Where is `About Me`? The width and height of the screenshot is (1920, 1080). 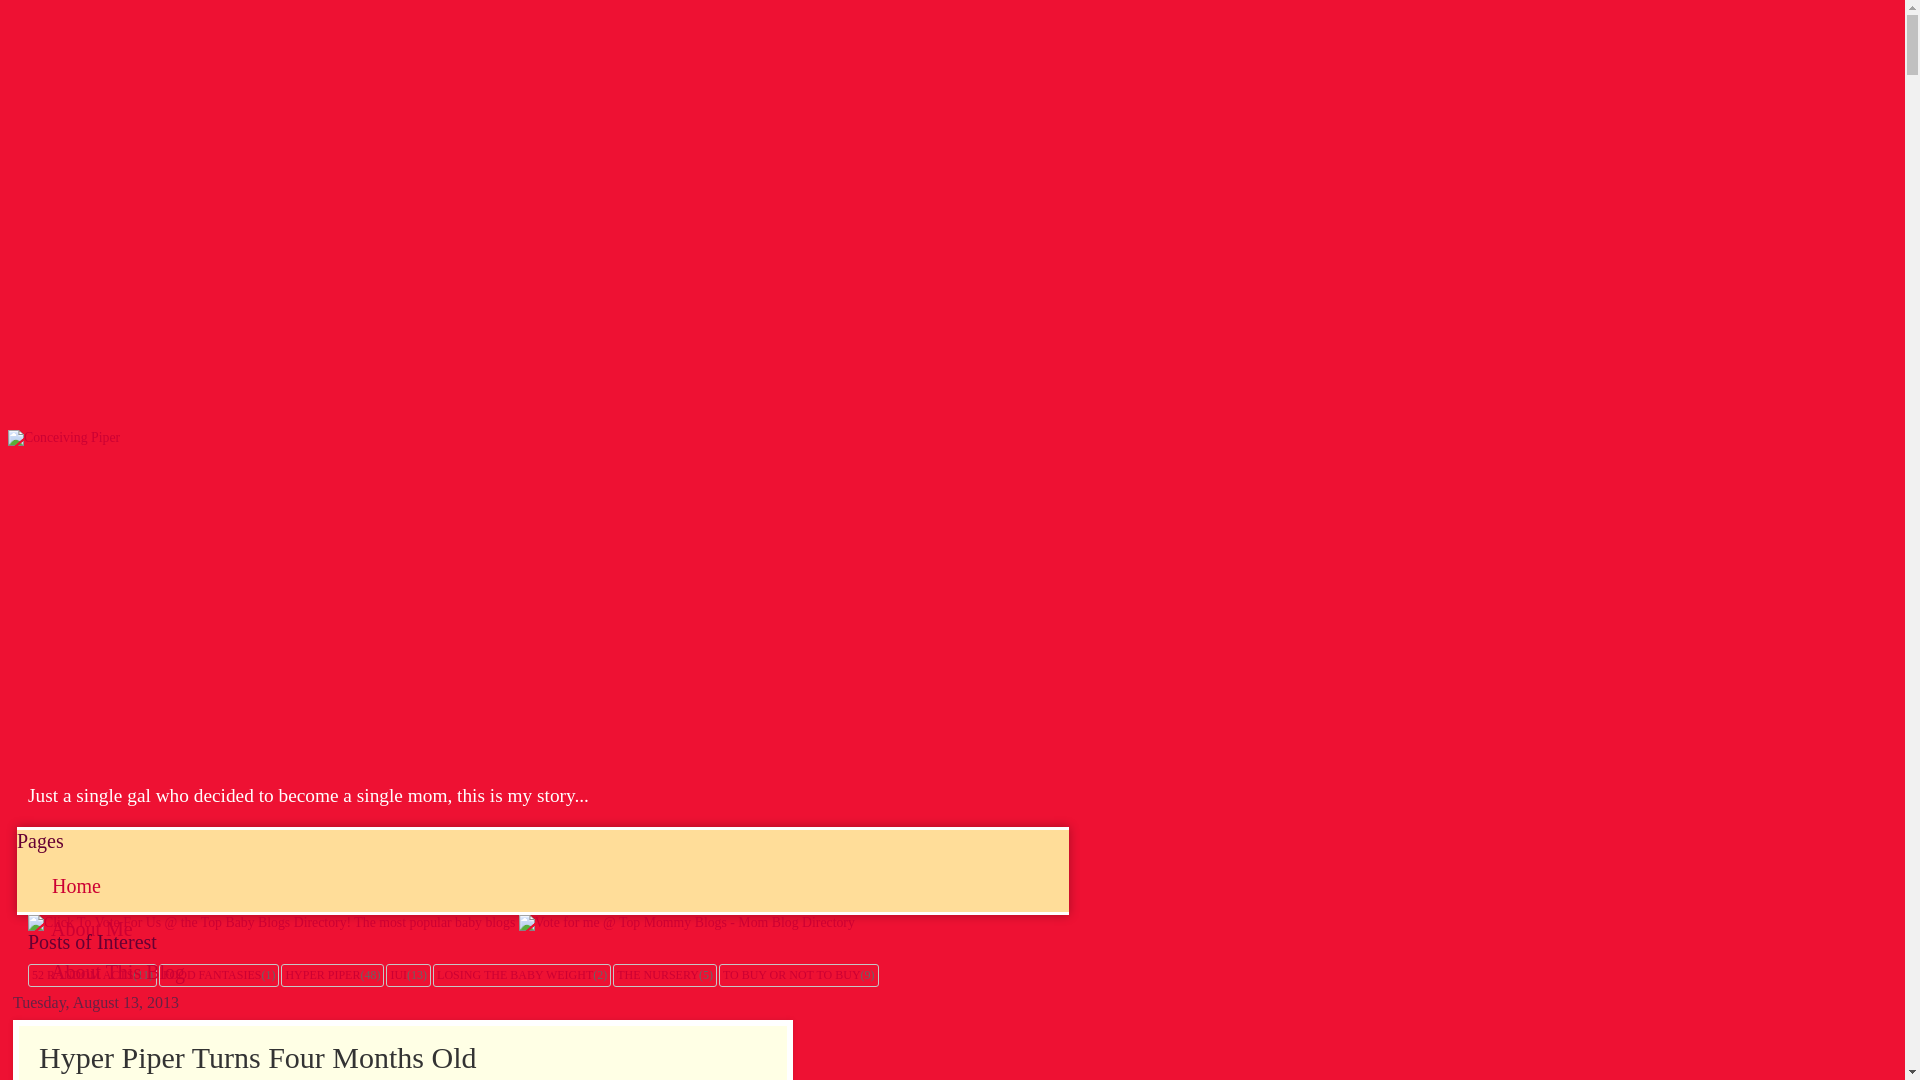 About Me is located at coordinates (92, 929).